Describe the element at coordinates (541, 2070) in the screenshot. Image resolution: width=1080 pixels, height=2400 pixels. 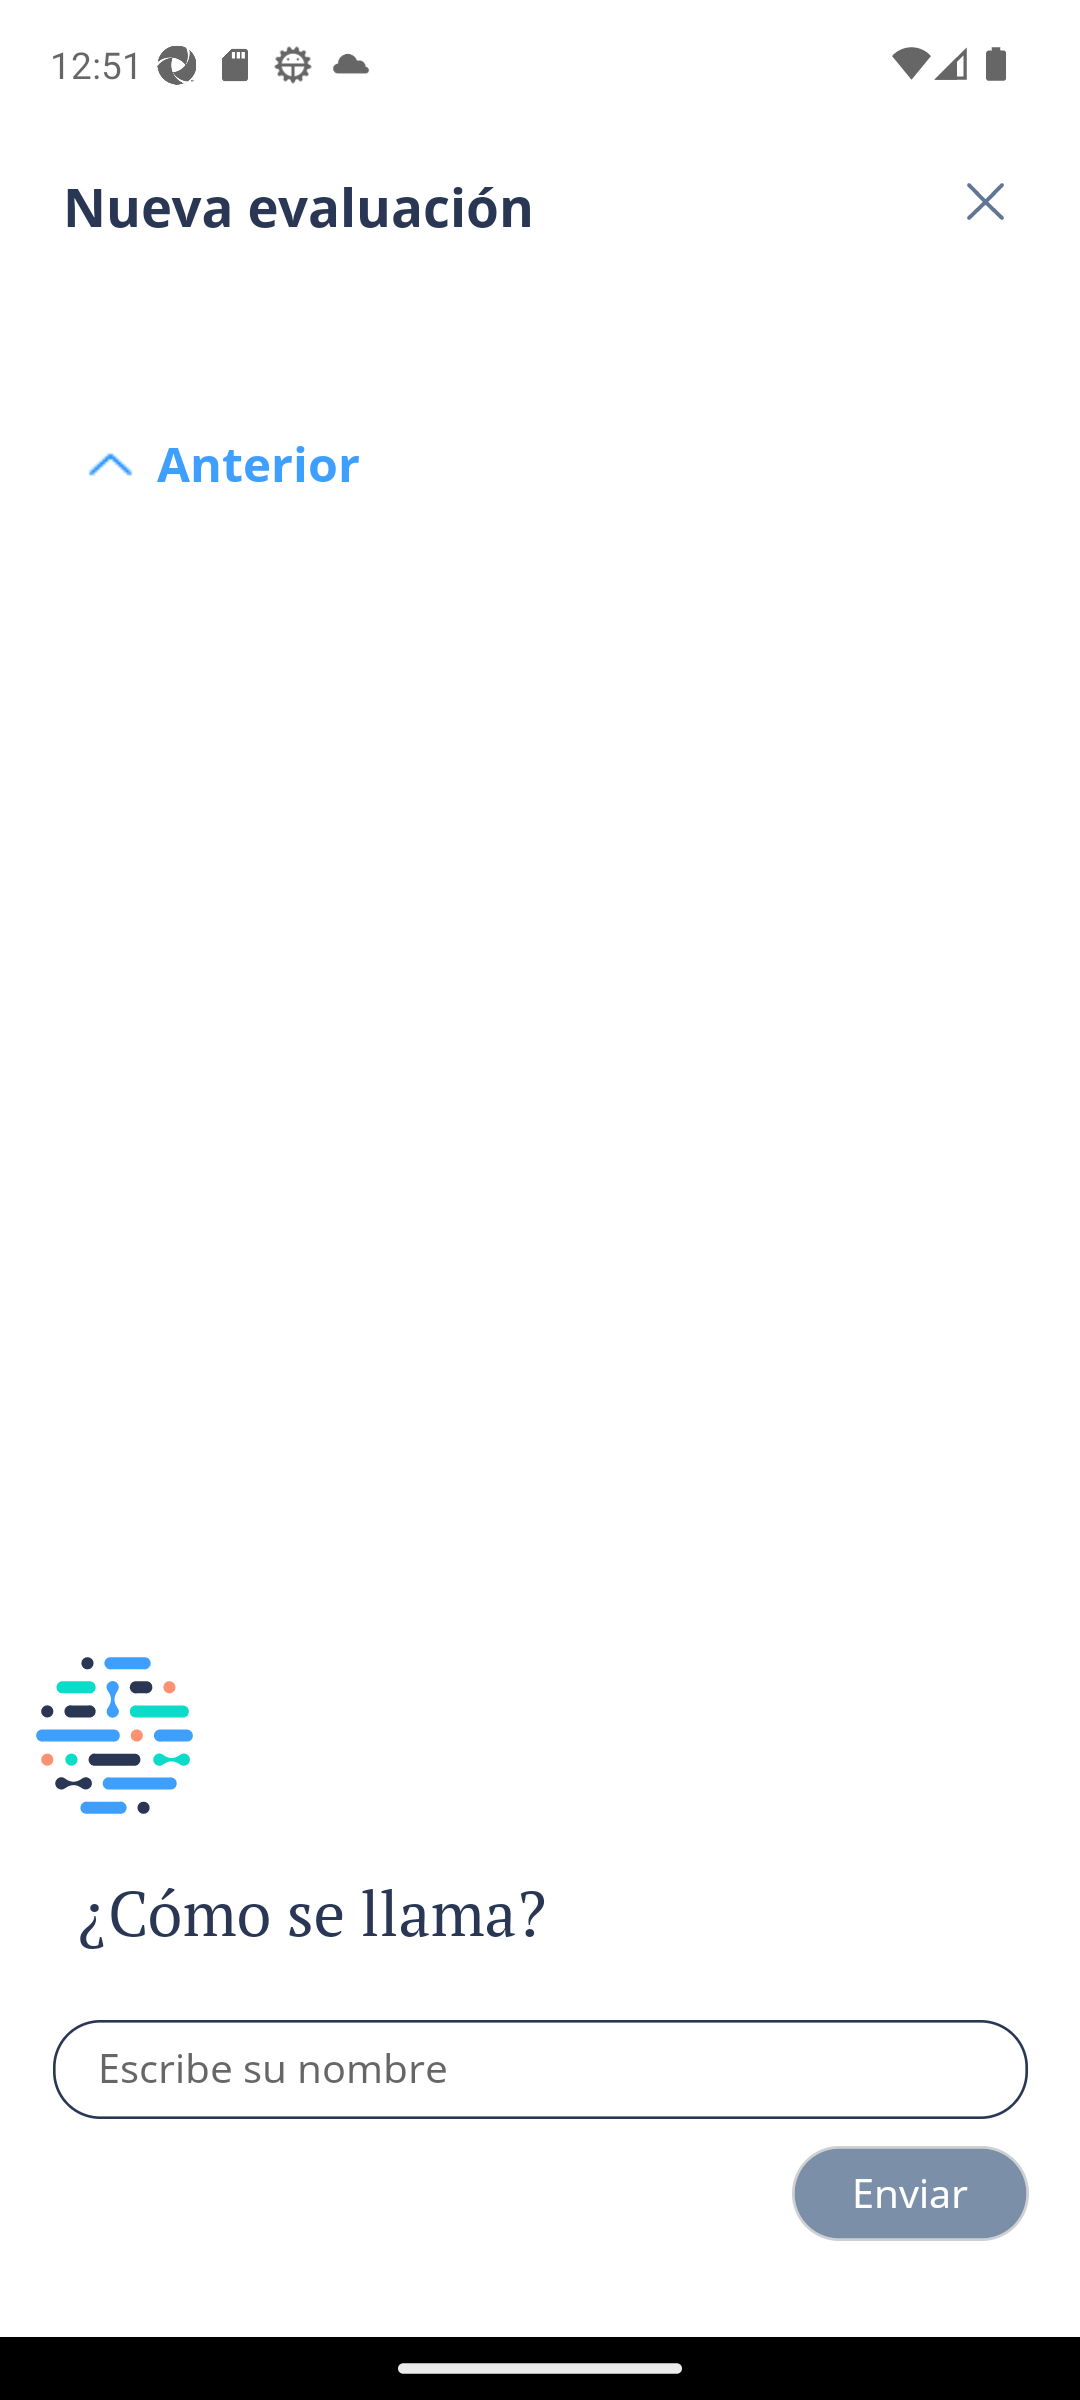
I see `Escribe su nombre` at that location.